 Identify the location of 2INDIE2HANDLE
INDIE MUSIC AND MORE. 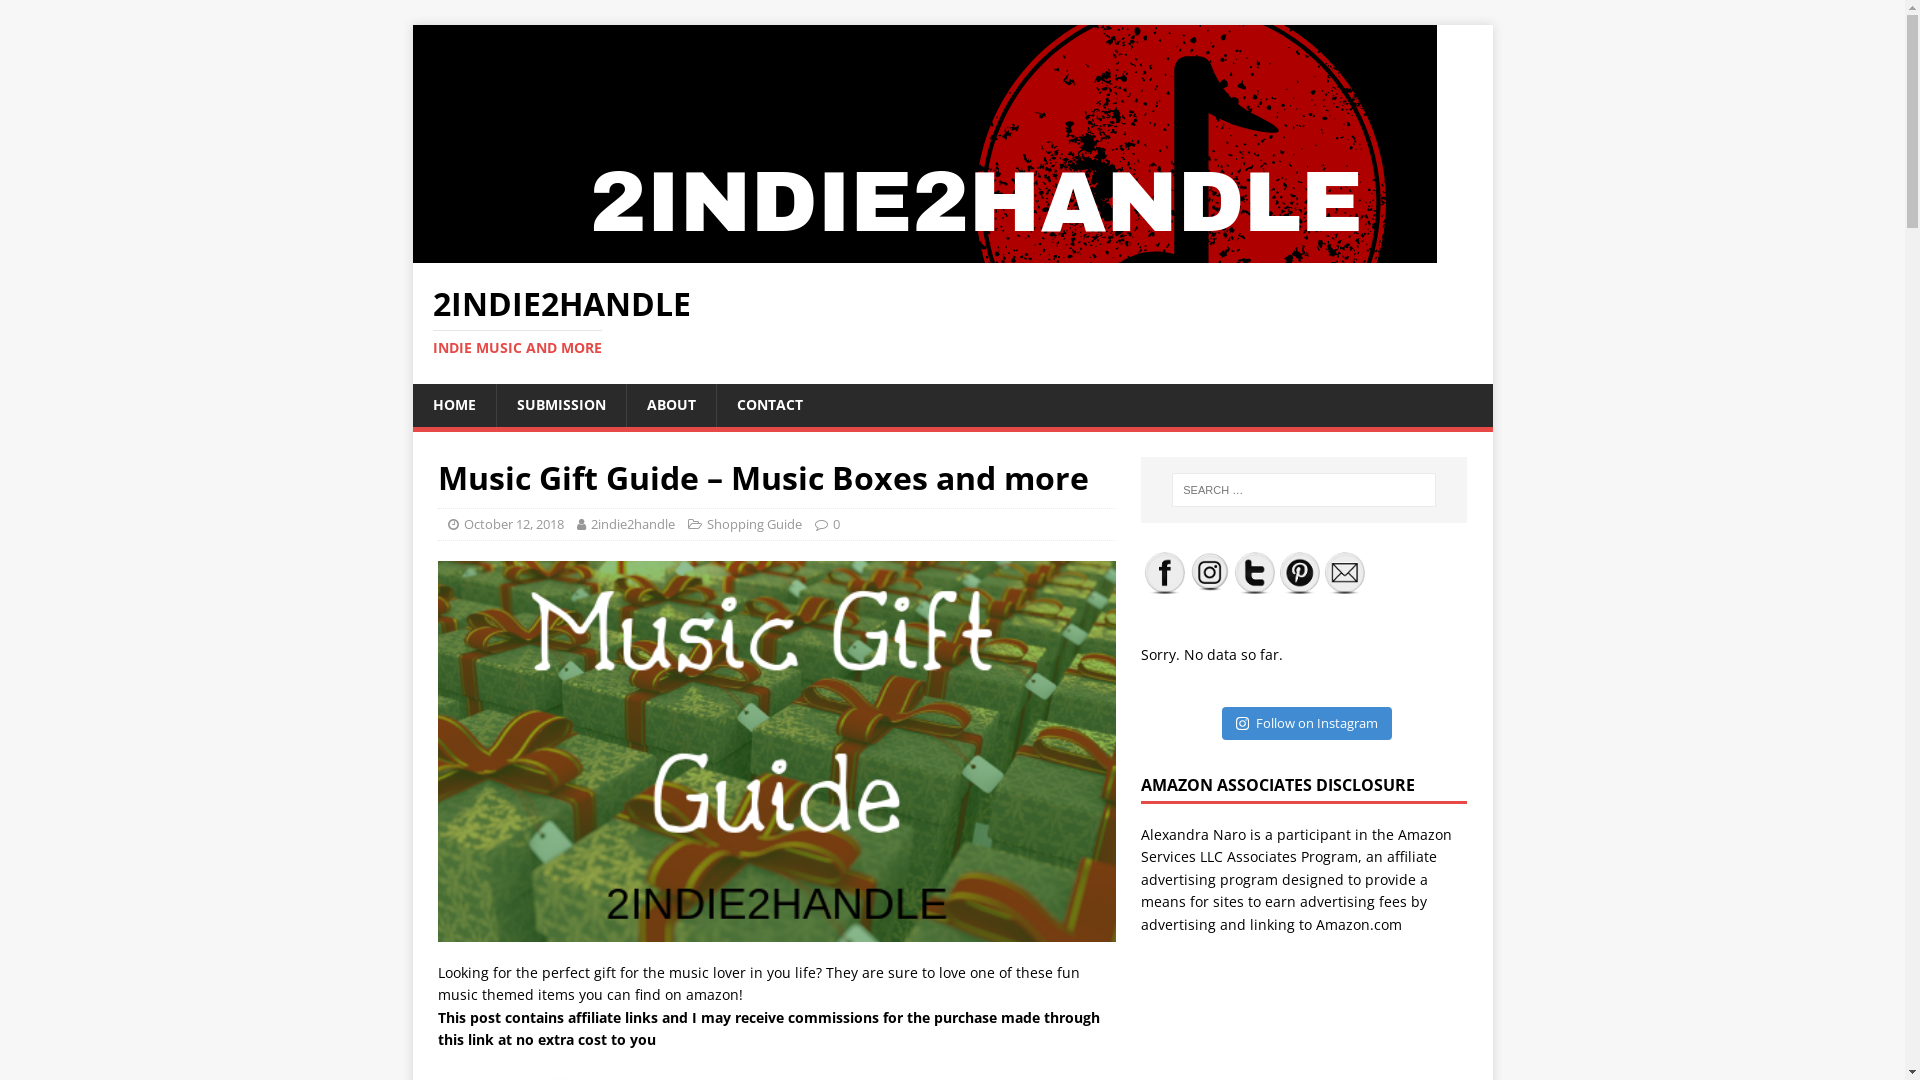
(952, 322).